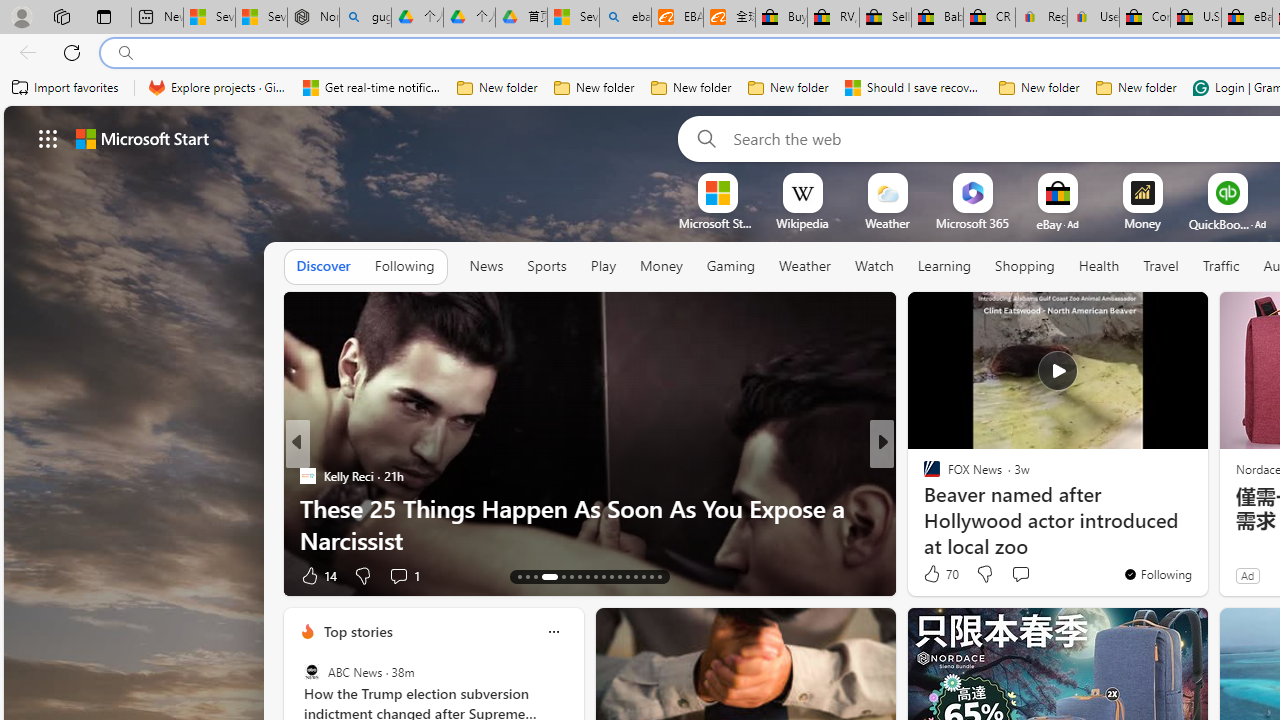 The height and width of the screenshot is (720, 1280). What do you see at coordinates (923, 476) in the screenshot?
I see `For The Win` at bounding box center [923, 476].